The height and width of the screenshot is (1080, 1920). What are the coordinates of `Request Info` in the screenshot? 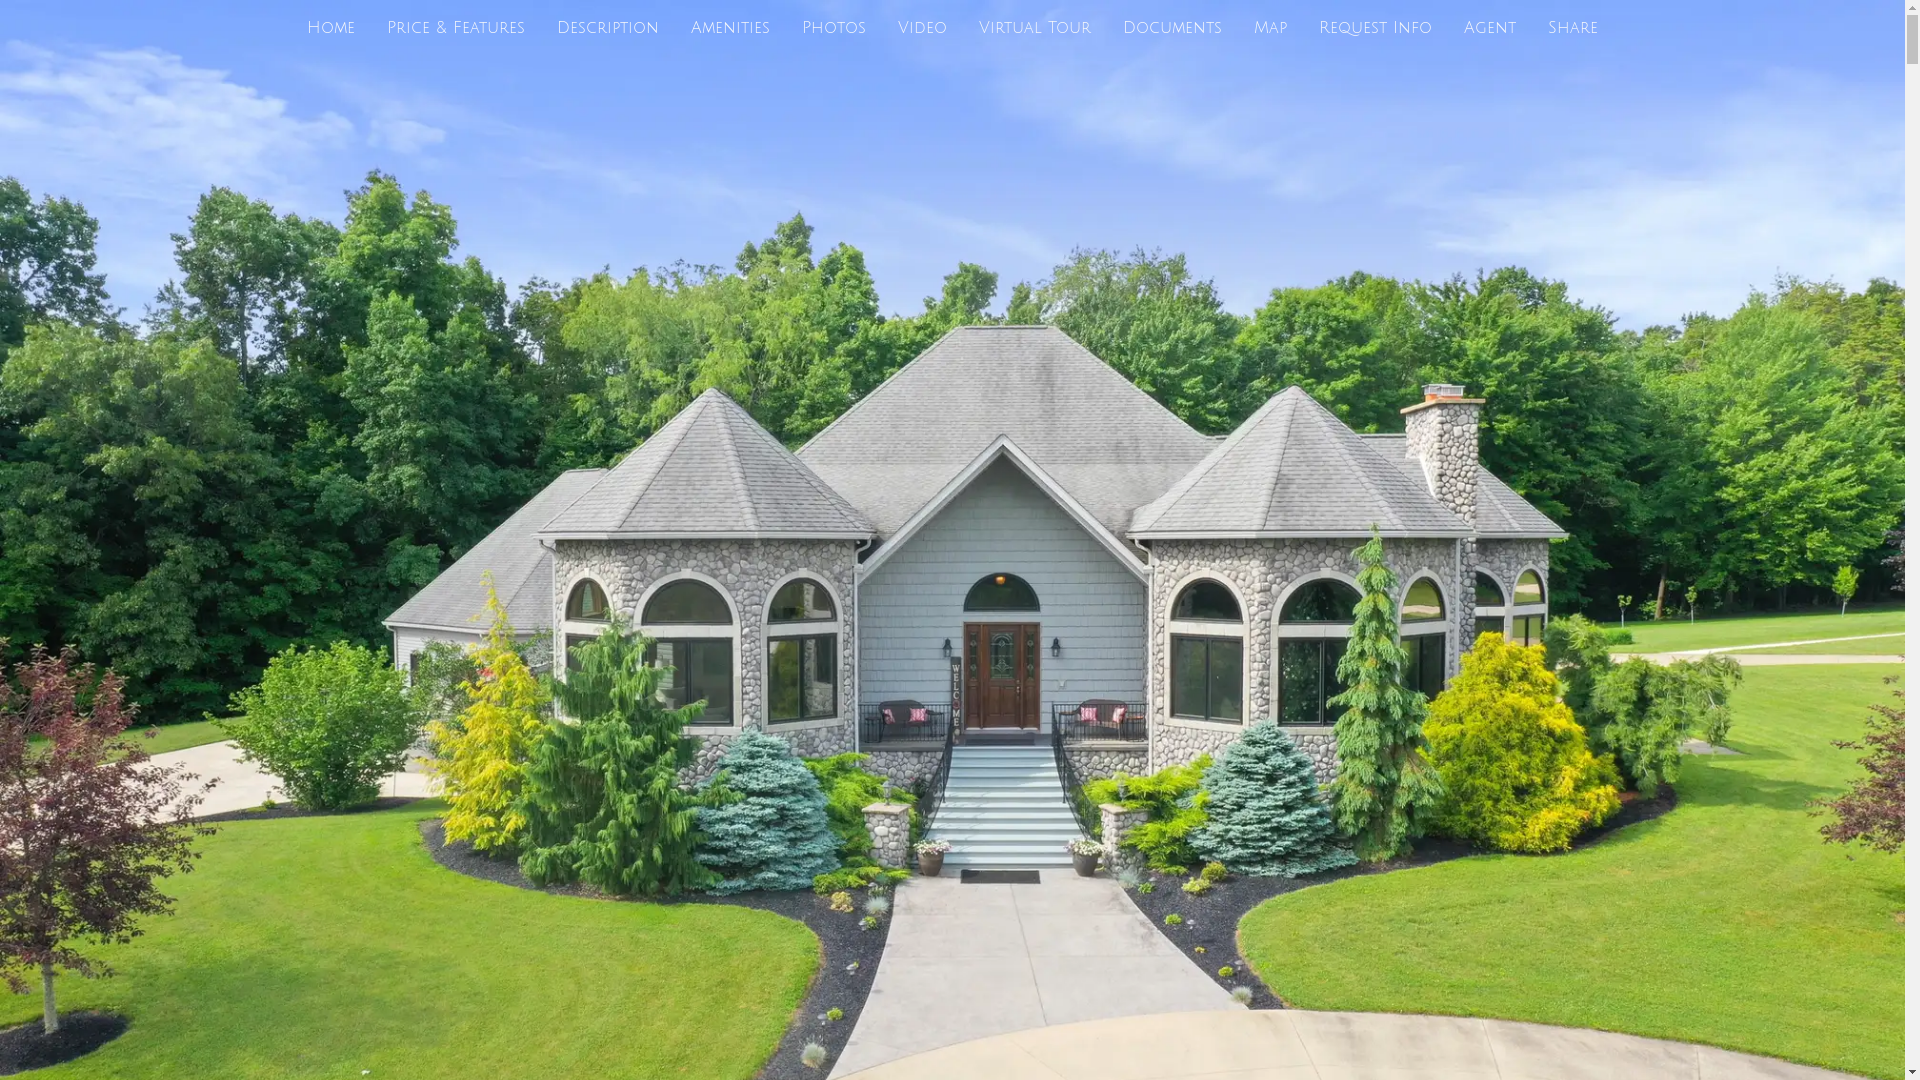 It's located at (1376, 28).